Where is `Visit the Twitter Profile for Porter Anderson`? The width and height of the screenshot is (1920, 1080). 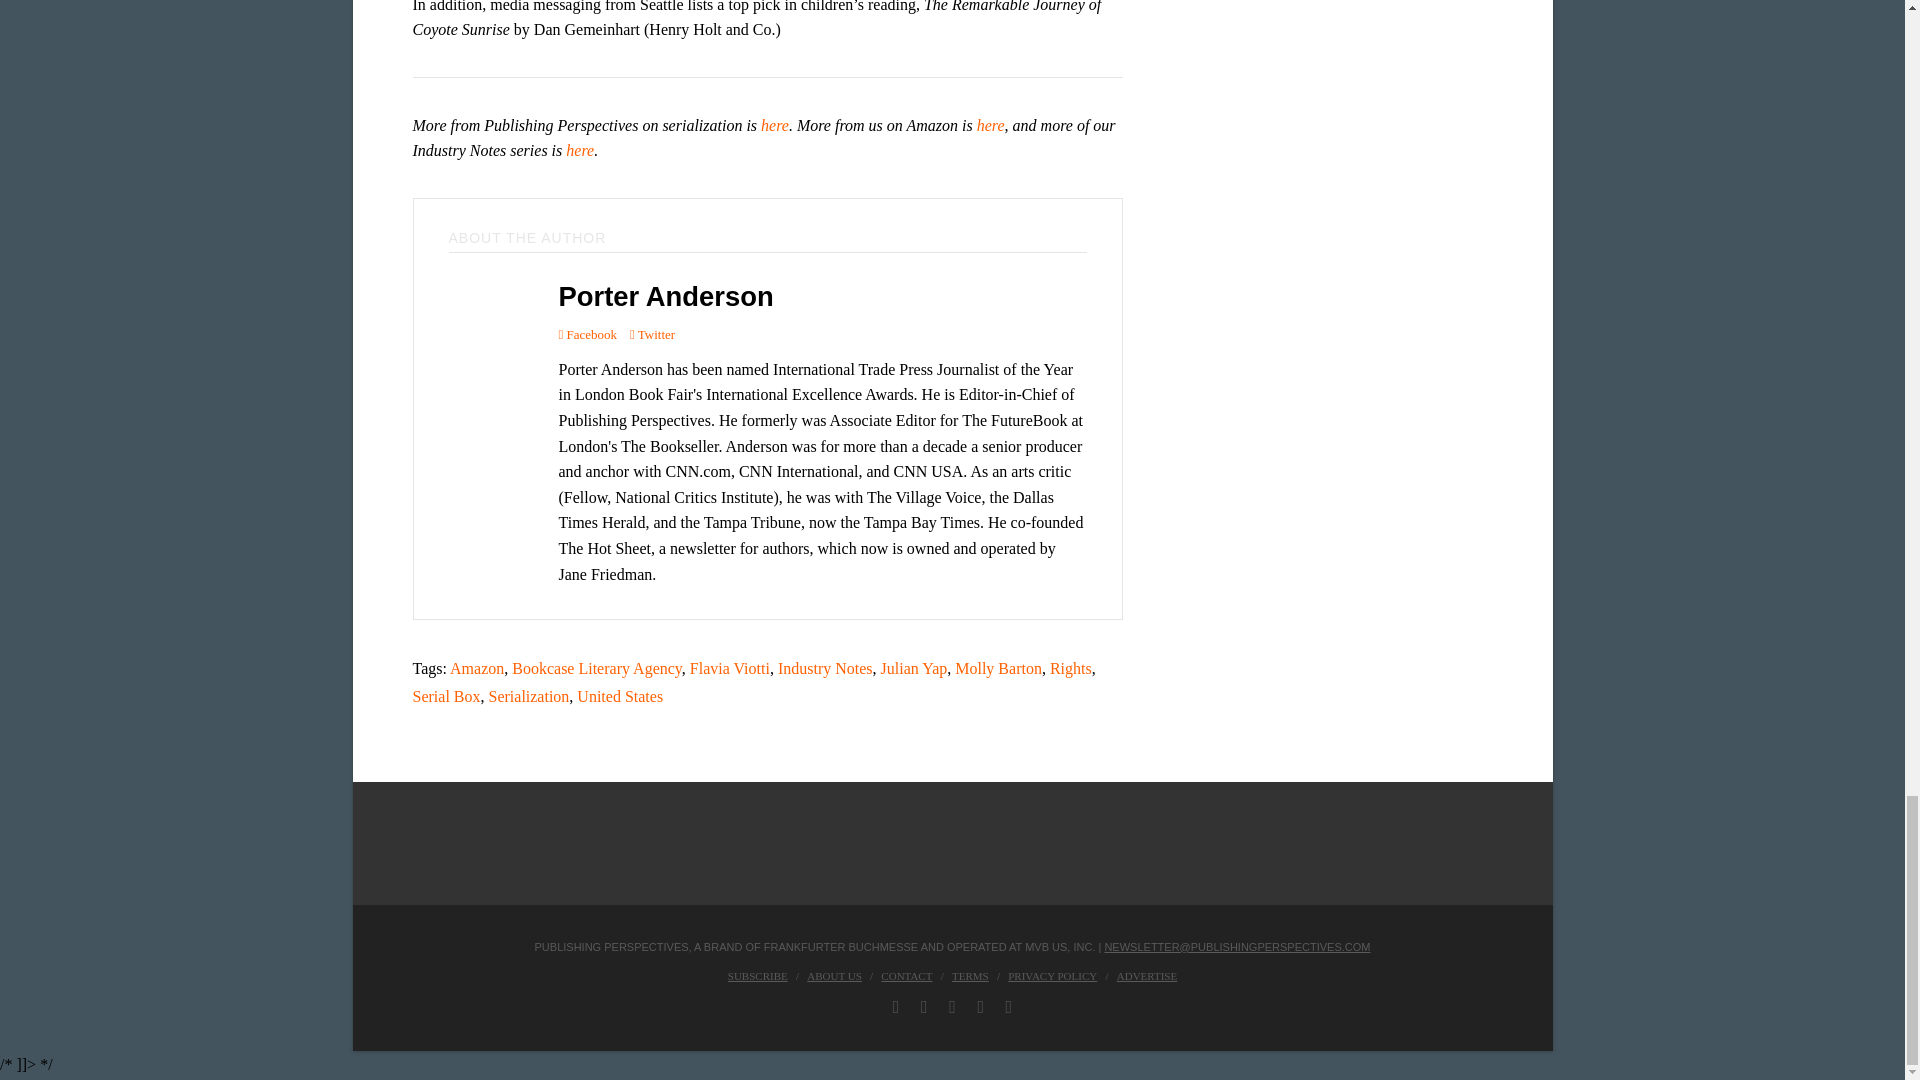 Visit the Twitter Profile for Porter Anderson is located at coordinates (652, 334).